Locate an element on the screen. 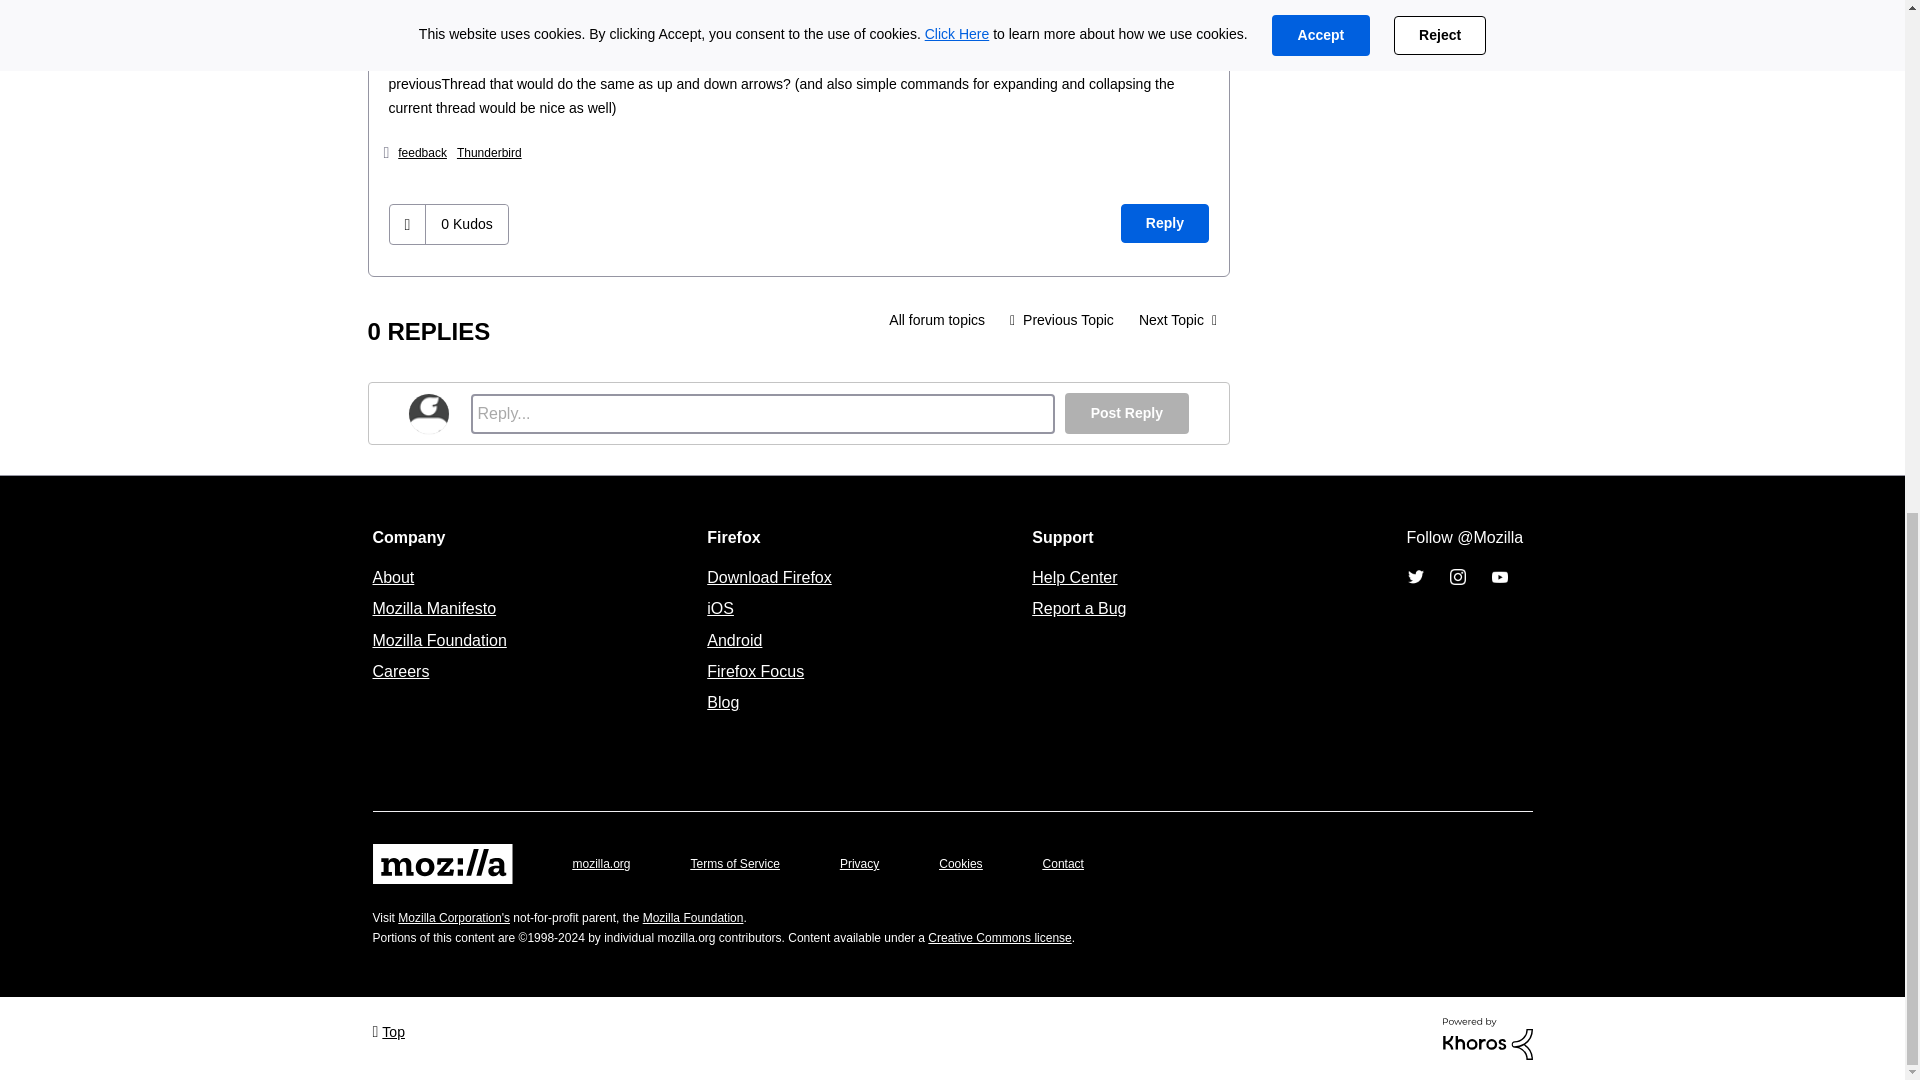 The image size is (1920, 1080). Top is located at coordinates (388, 1030).